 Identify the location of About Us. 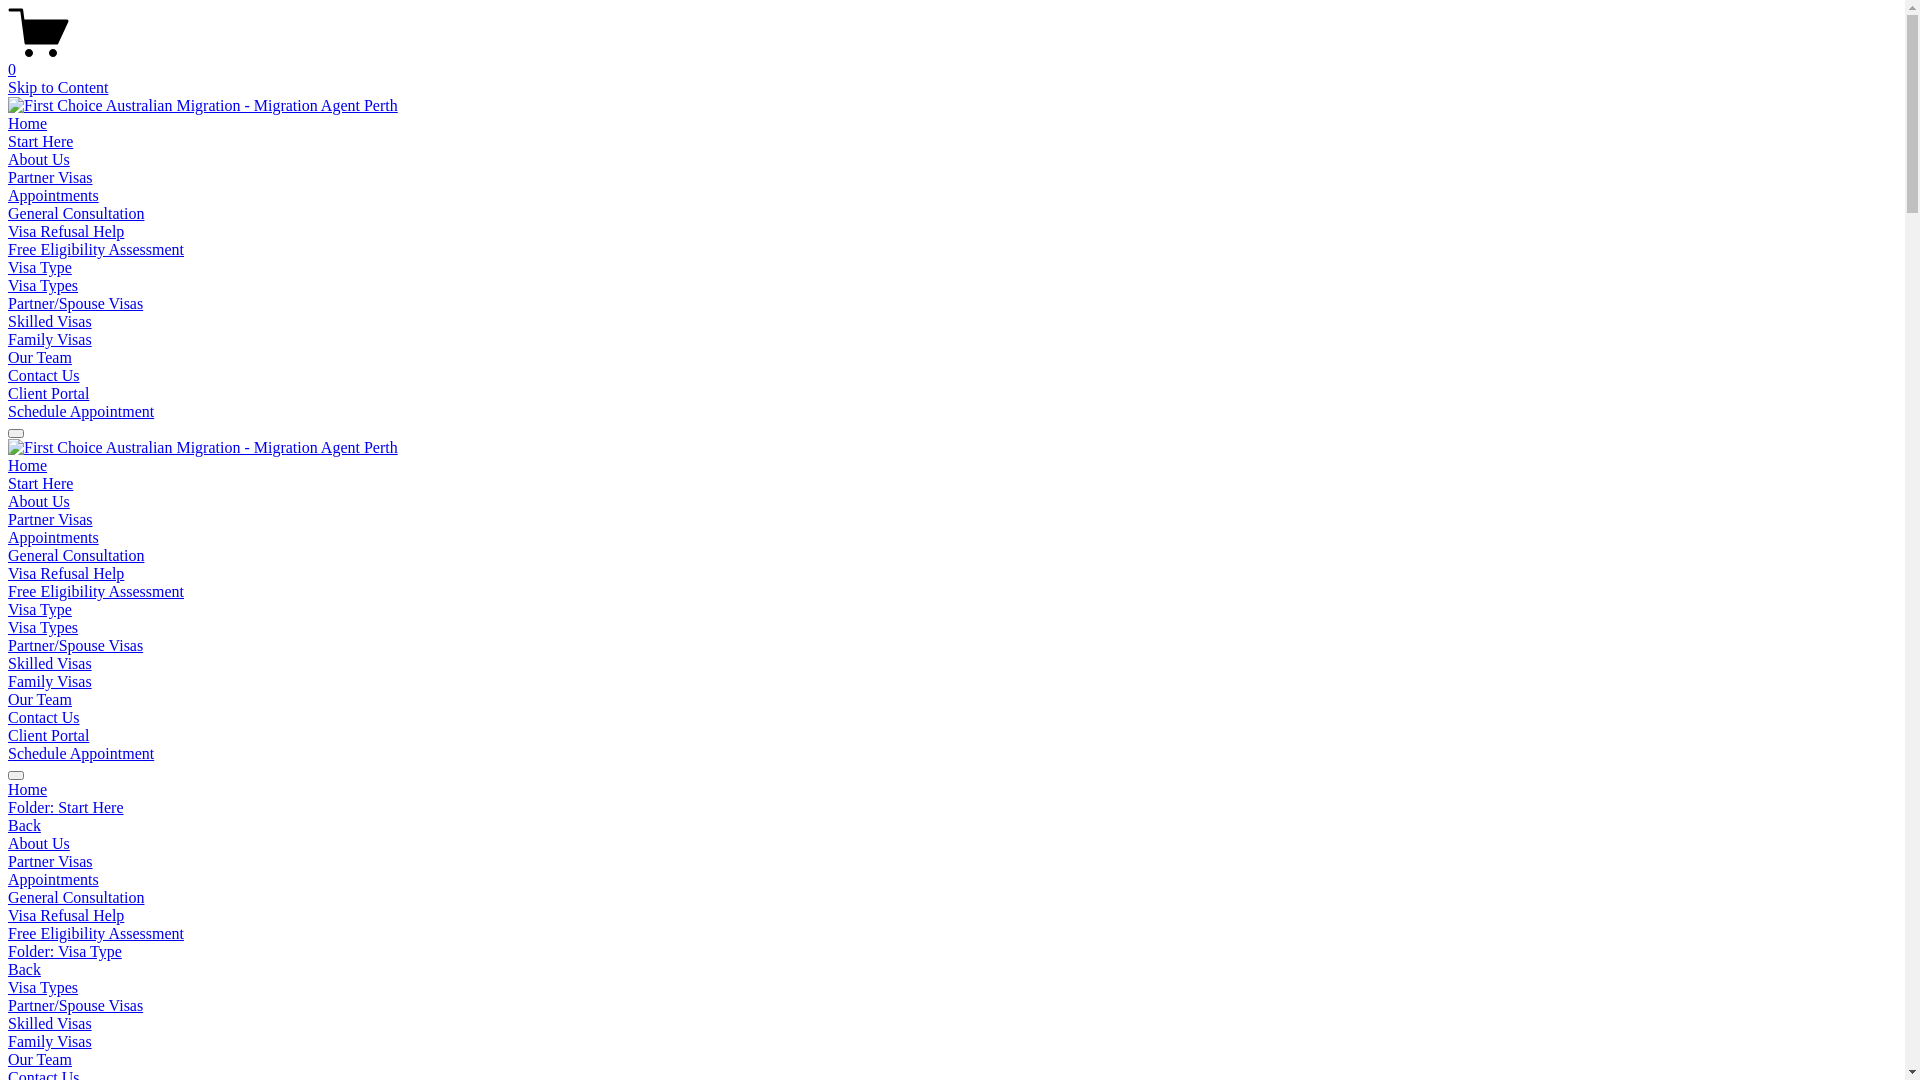
(39, 502).